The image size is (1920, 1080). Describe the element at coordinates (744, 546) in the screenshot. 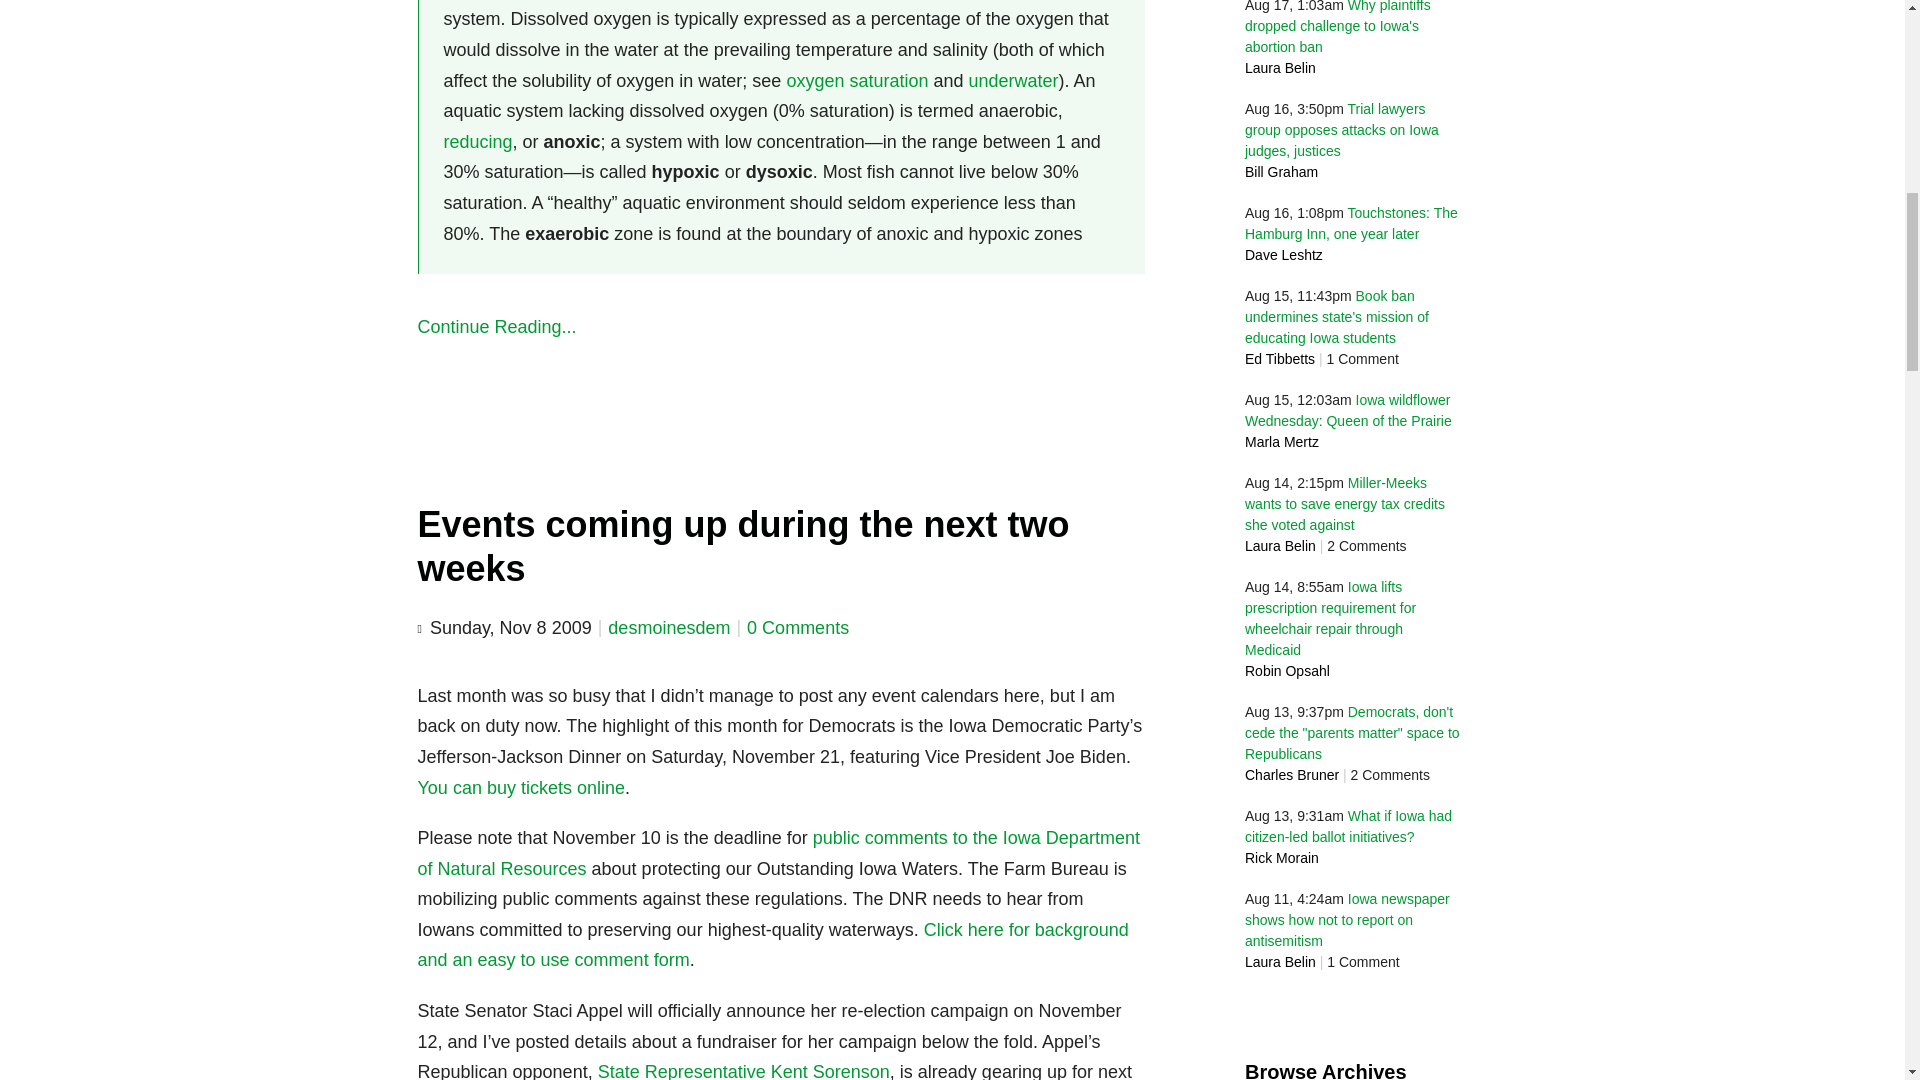

I see `Events coming up during the next two weeks` at that location.